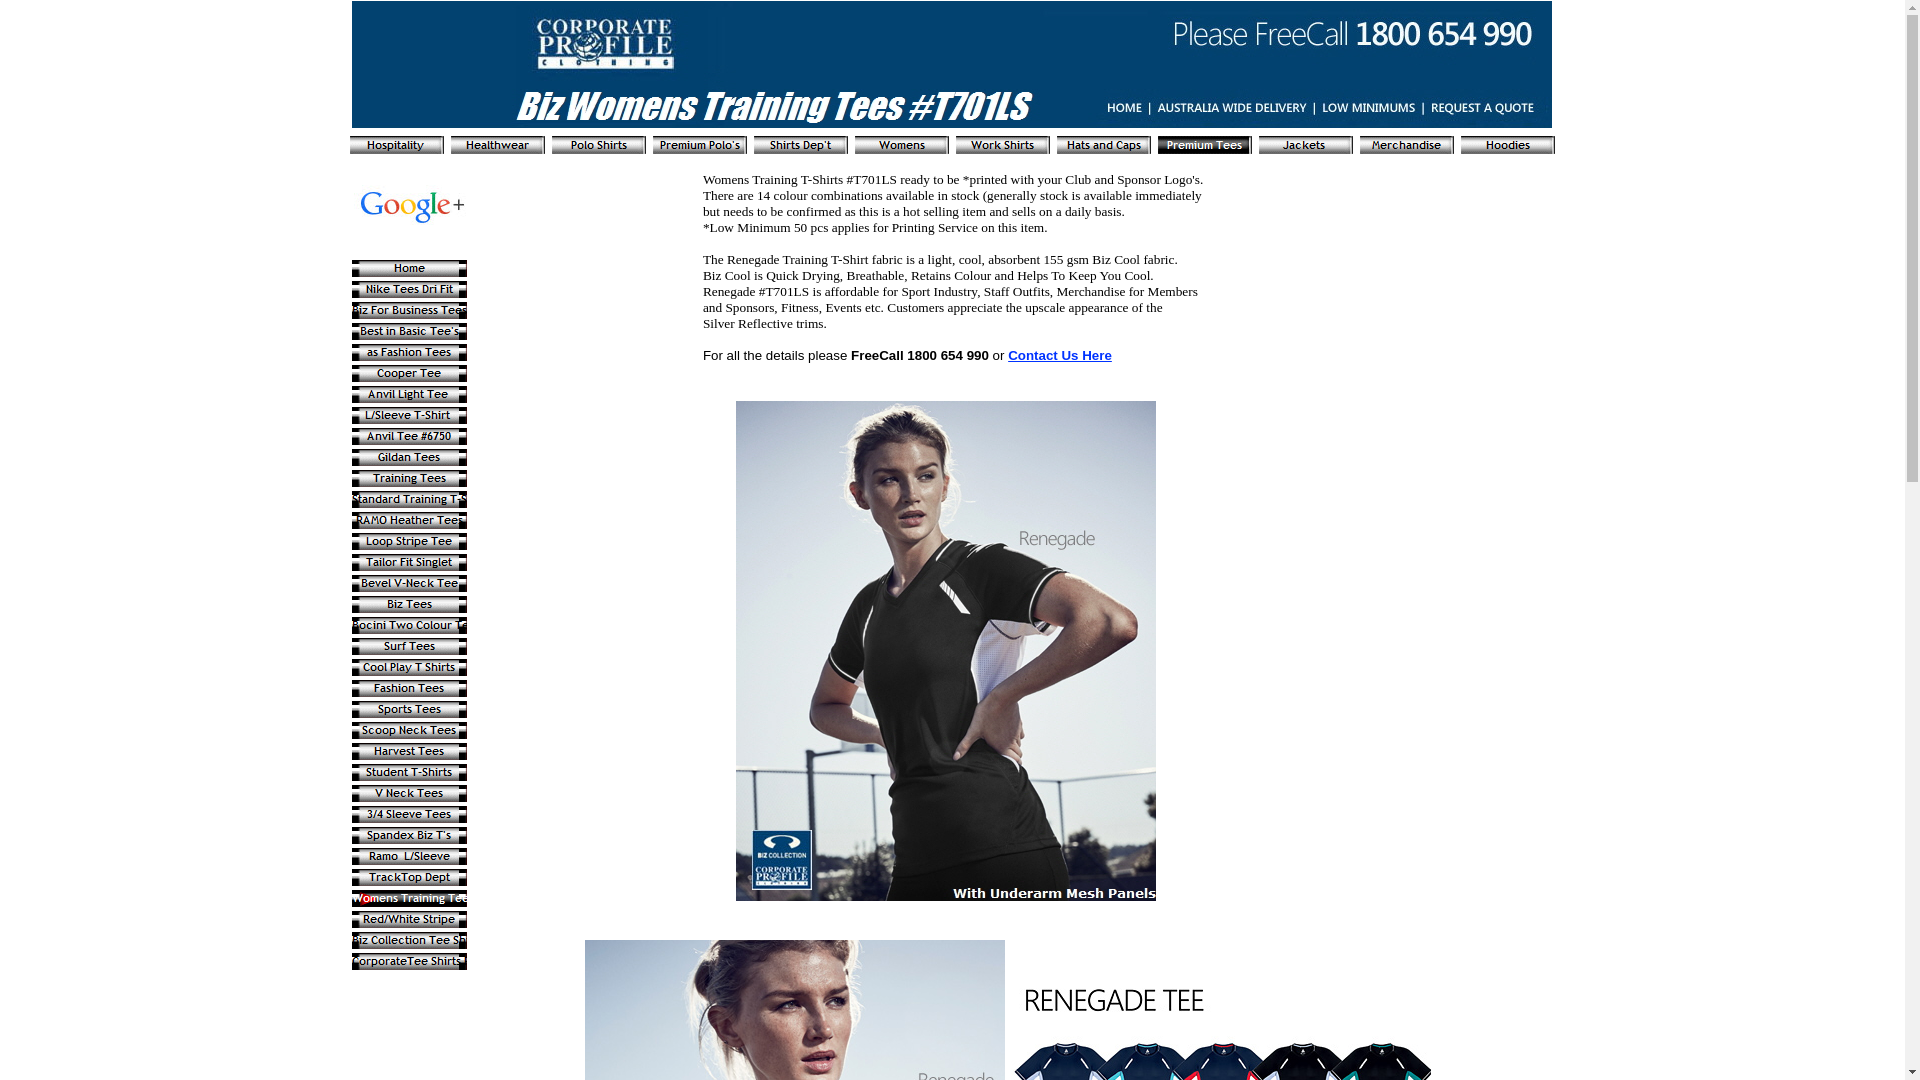  I want to click on Scoop Neck Tees, so click(410, 730).